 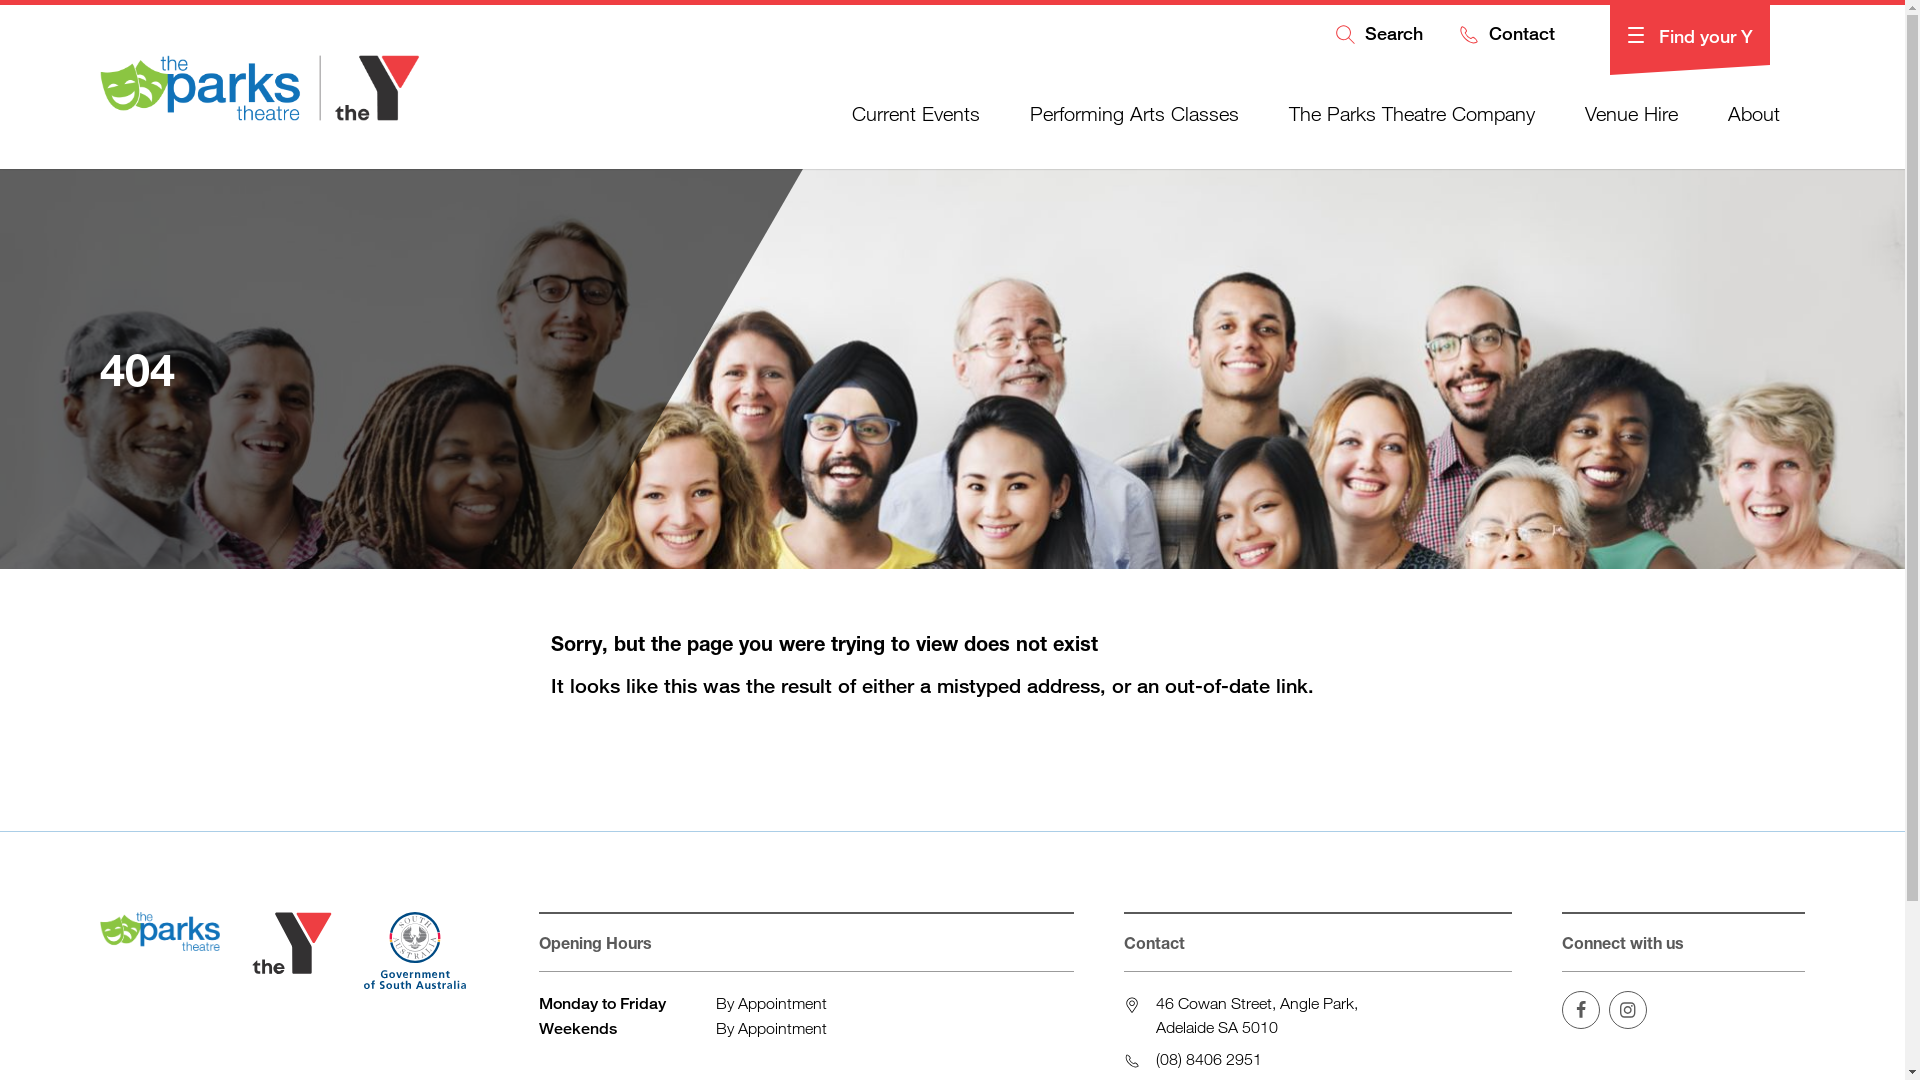 I want to click on /TheParksTheatre, so click(x=1581, y=1010).